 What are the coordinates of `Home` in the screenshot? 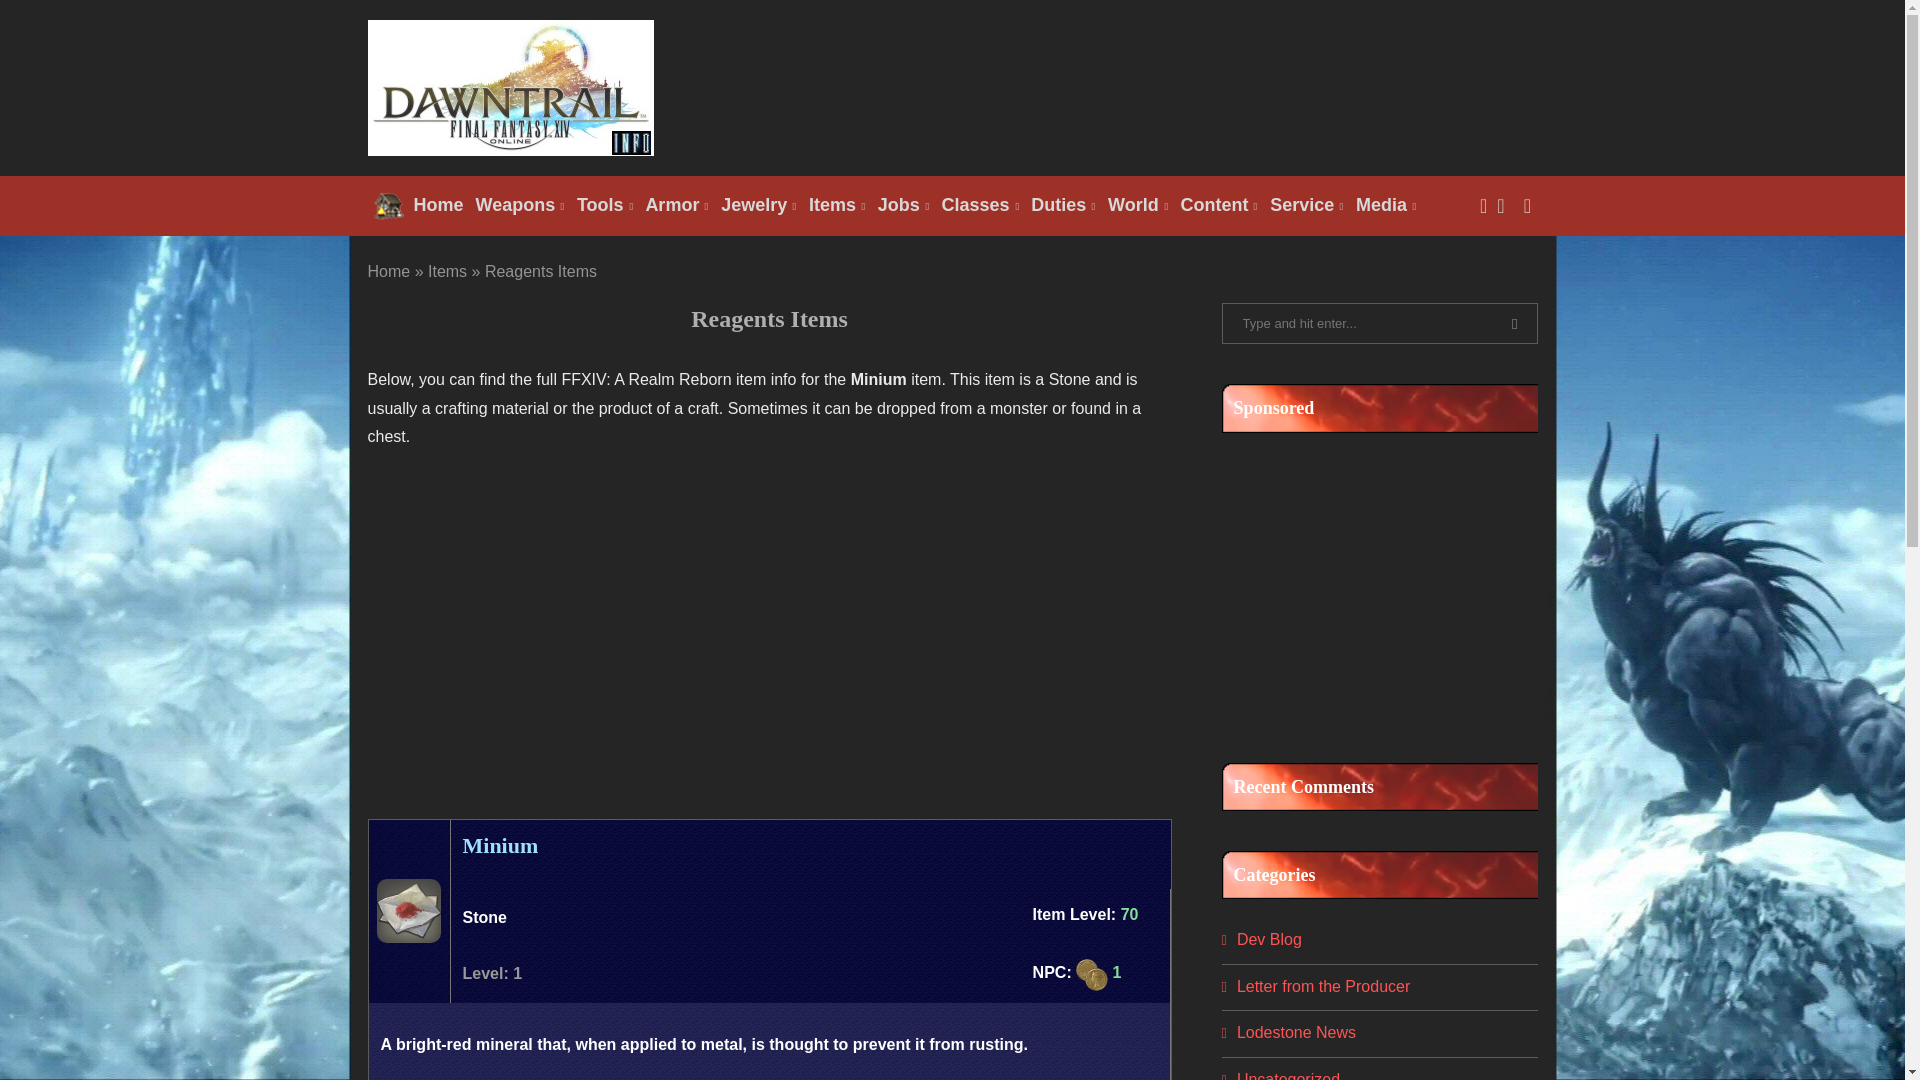 It's located at (419, 206).